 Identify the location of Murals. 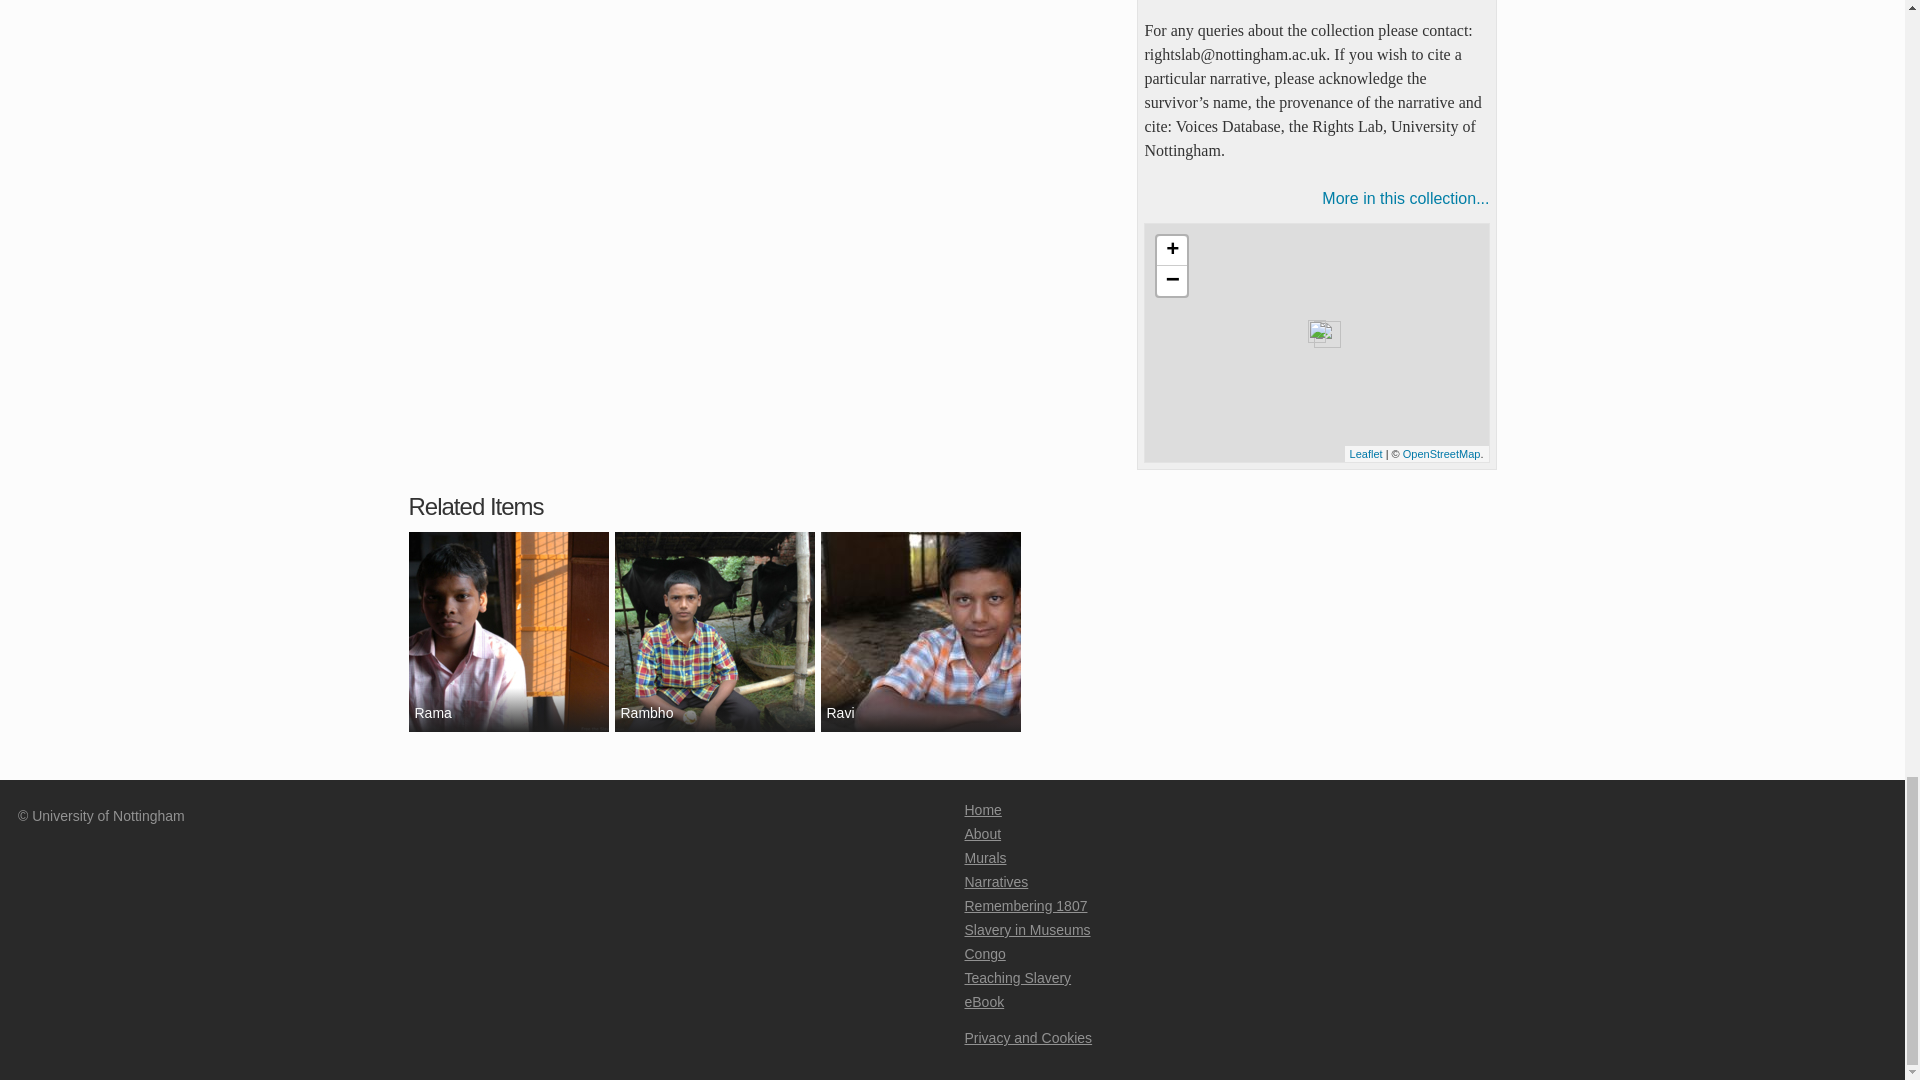
(984, 858).